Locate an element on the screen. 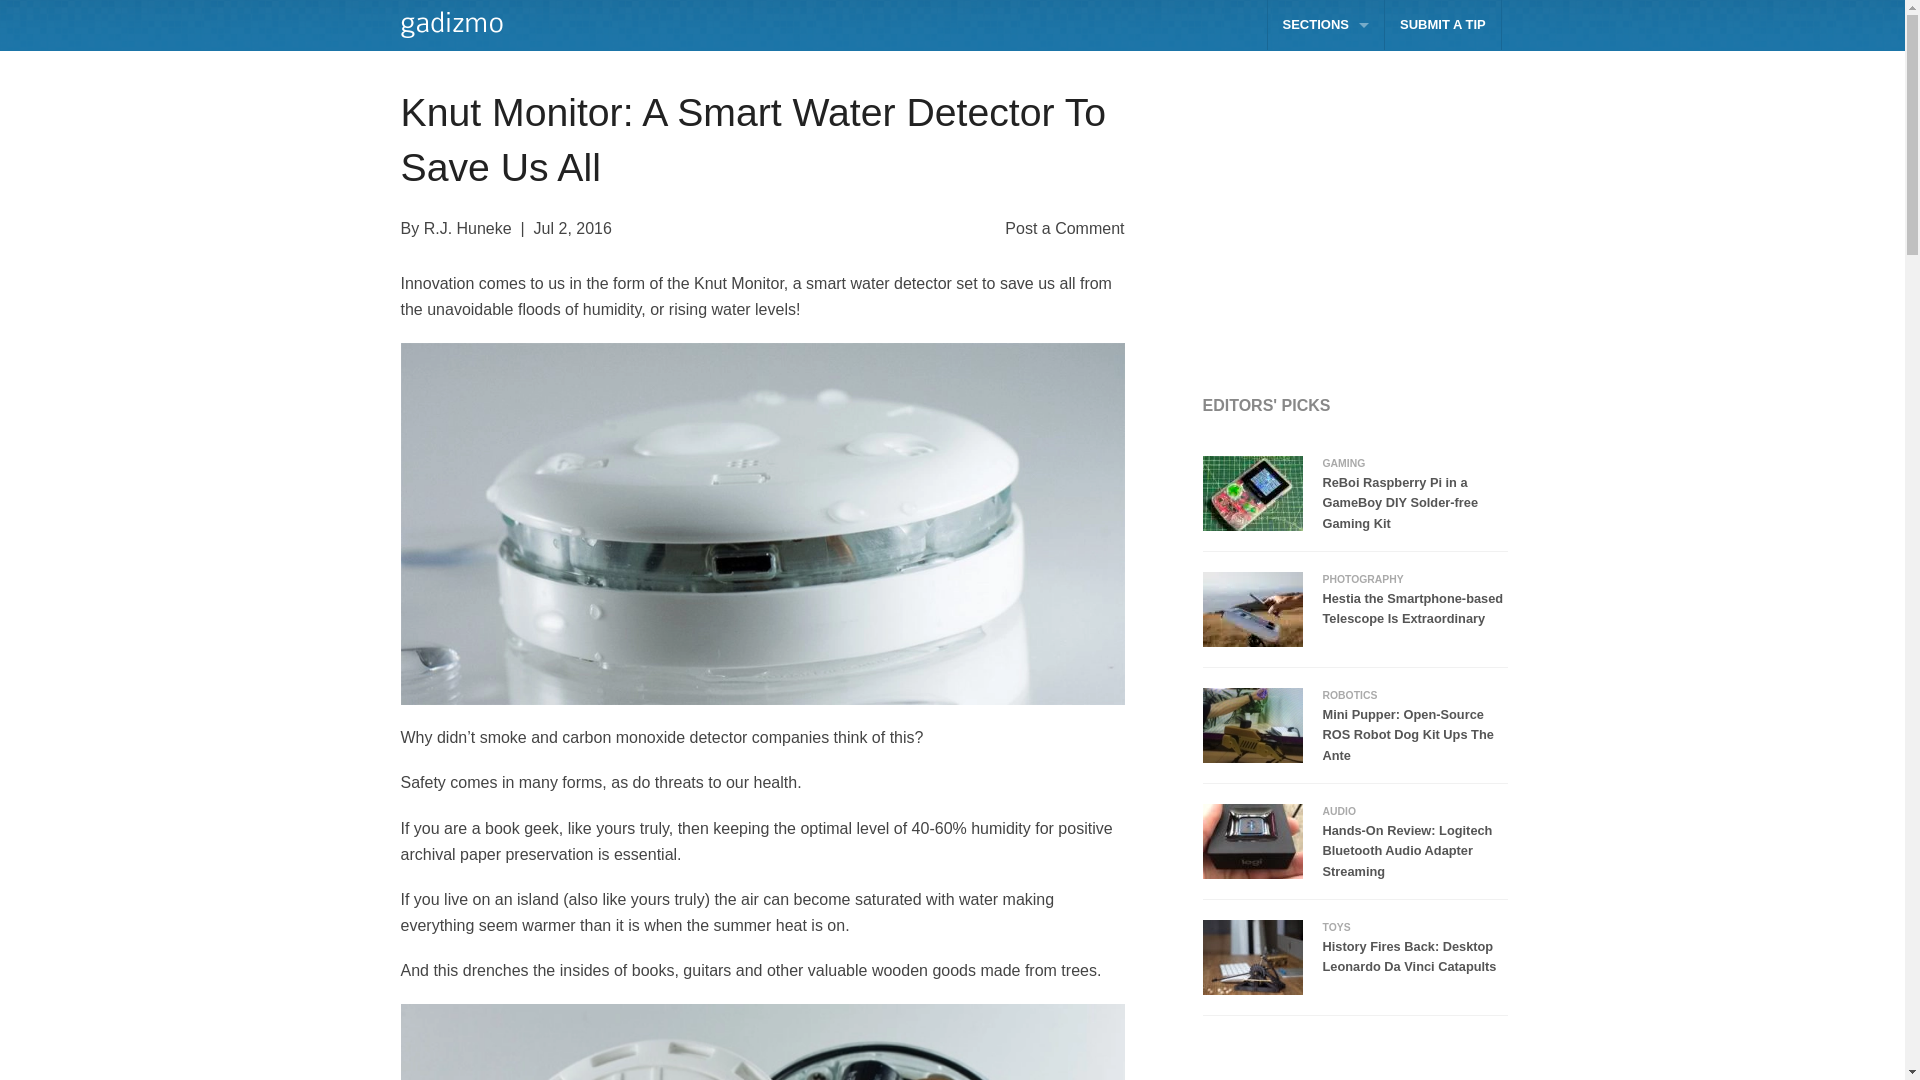 The width and height of the screenshot is (1920, 1080). SUBMIT A TIP is located at coordinates (1442, 25).